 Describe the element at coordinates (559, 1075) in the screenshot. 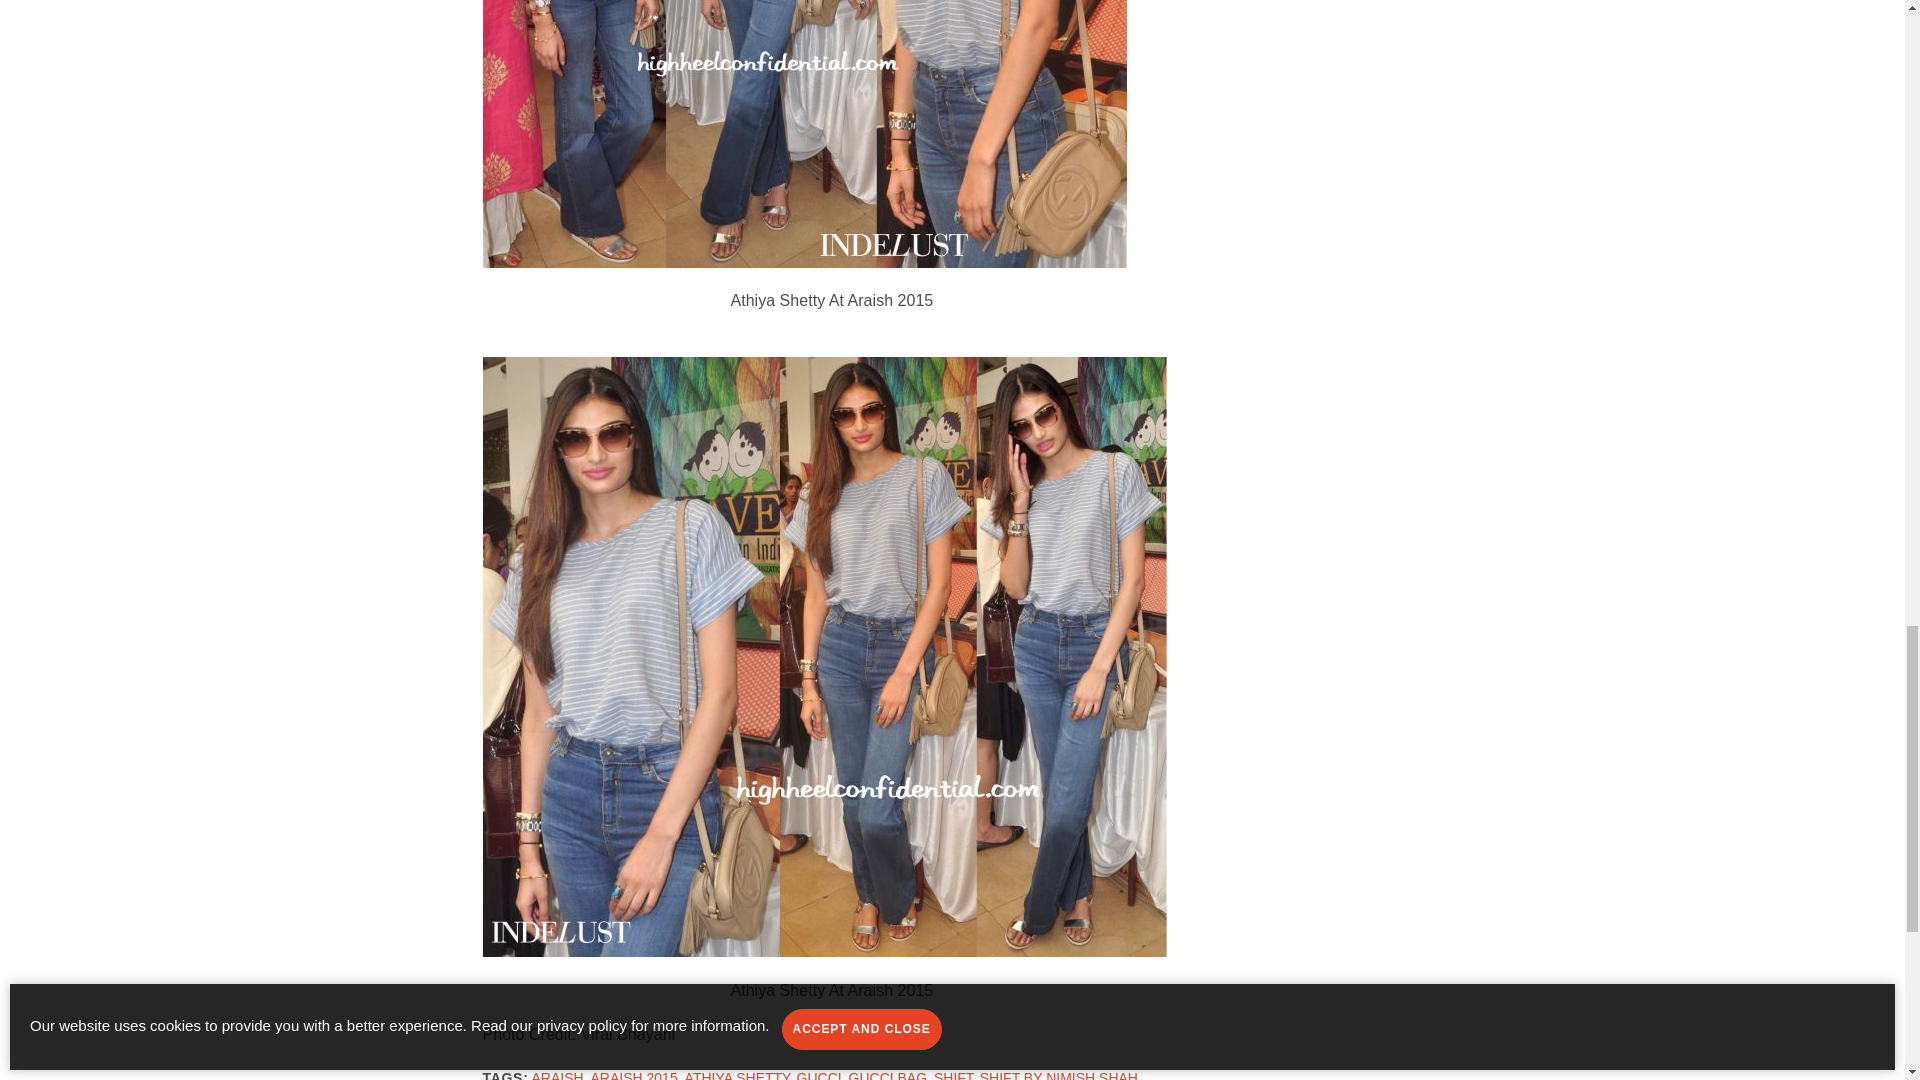

I see `ARAISH,` at that location.